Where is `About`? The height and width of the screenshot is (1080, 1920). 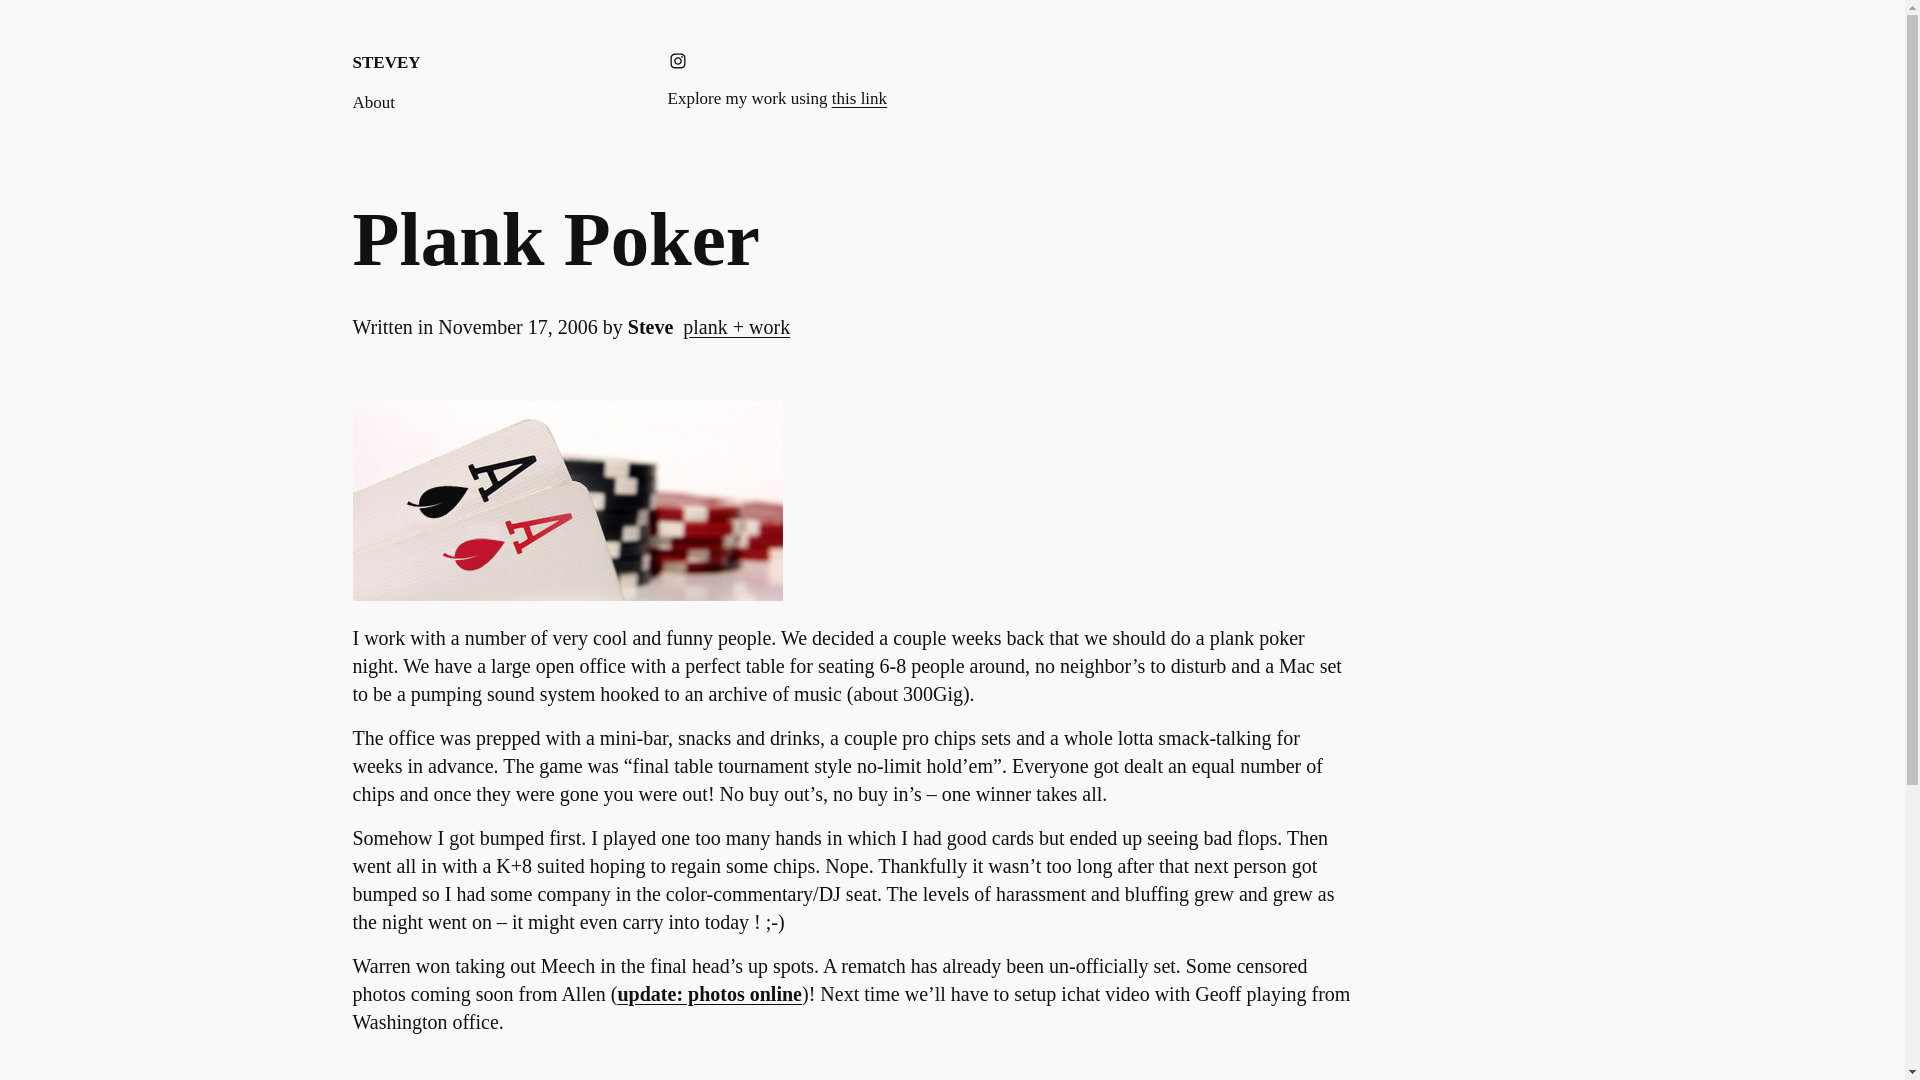
About is located at coordinates (373, 102).